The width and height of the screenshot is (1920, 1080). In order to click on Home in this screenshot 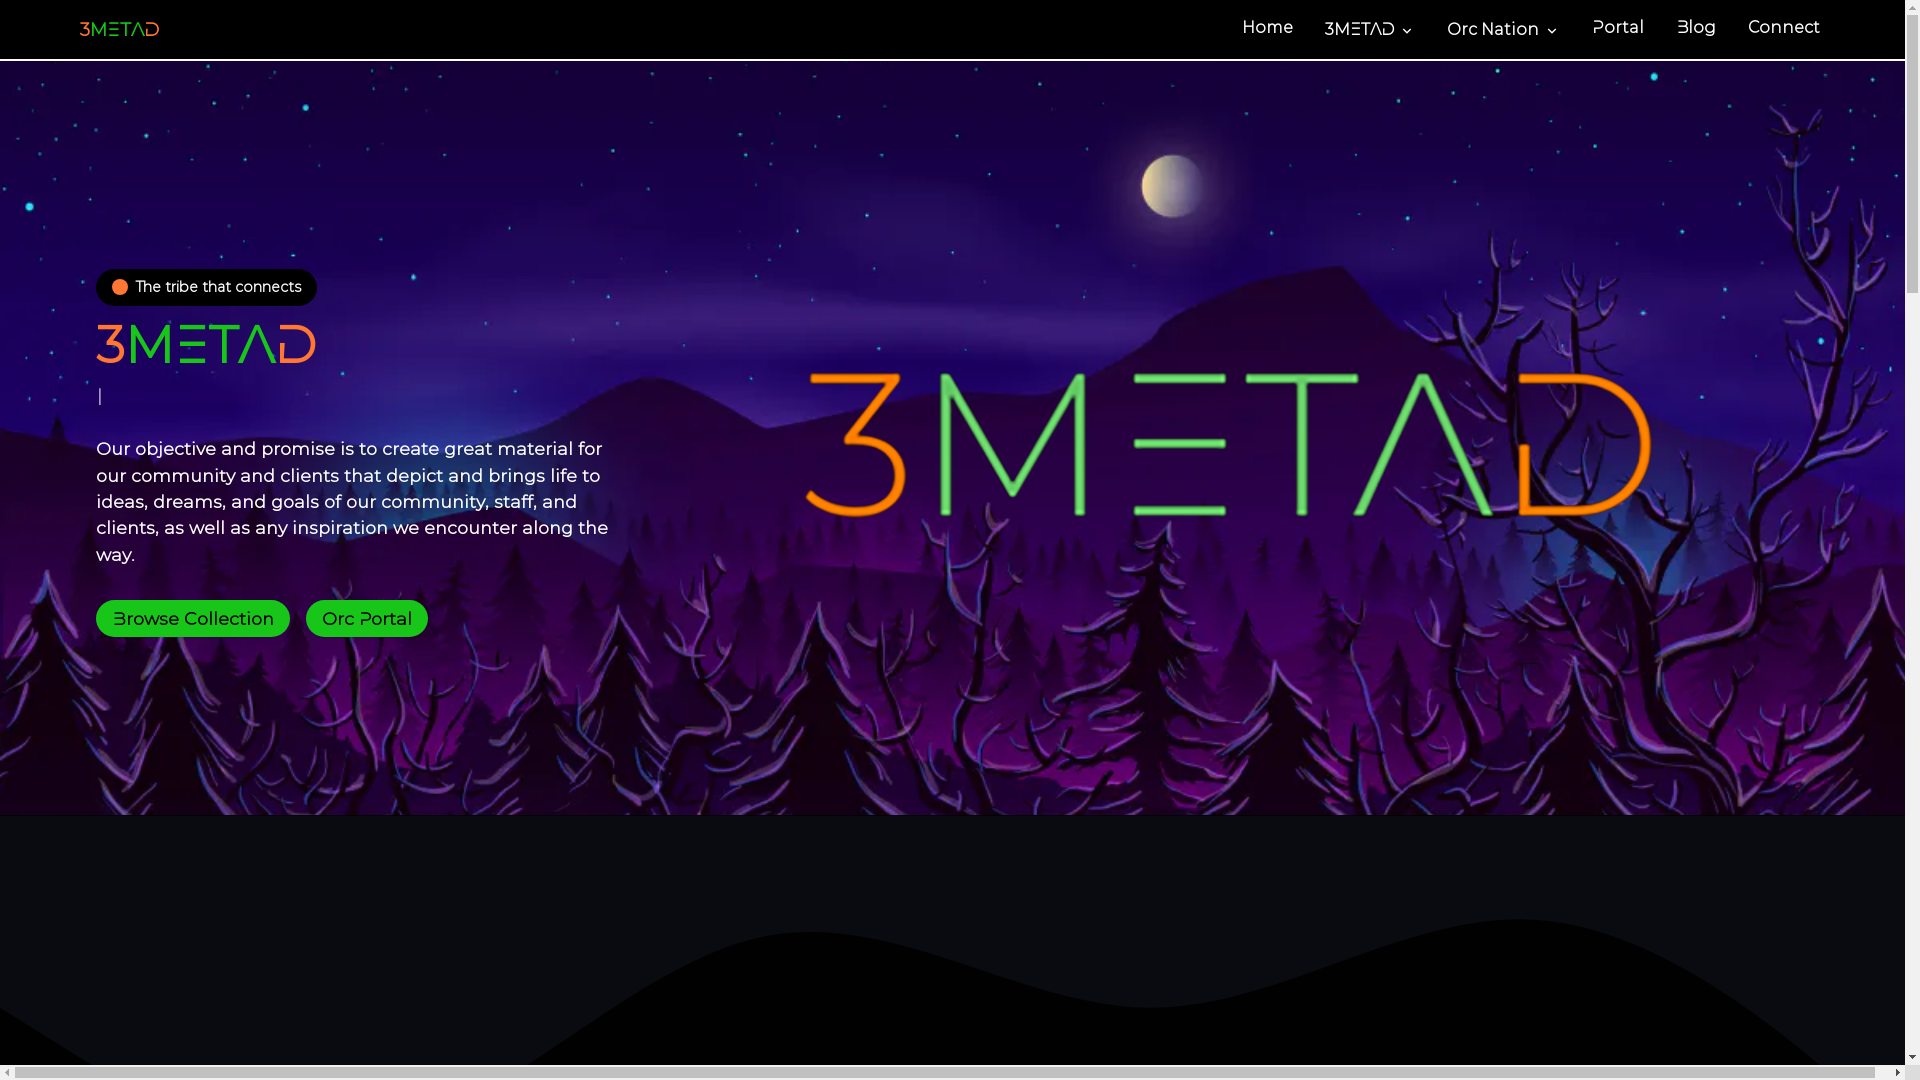, I will do `click(1268, 30)`.